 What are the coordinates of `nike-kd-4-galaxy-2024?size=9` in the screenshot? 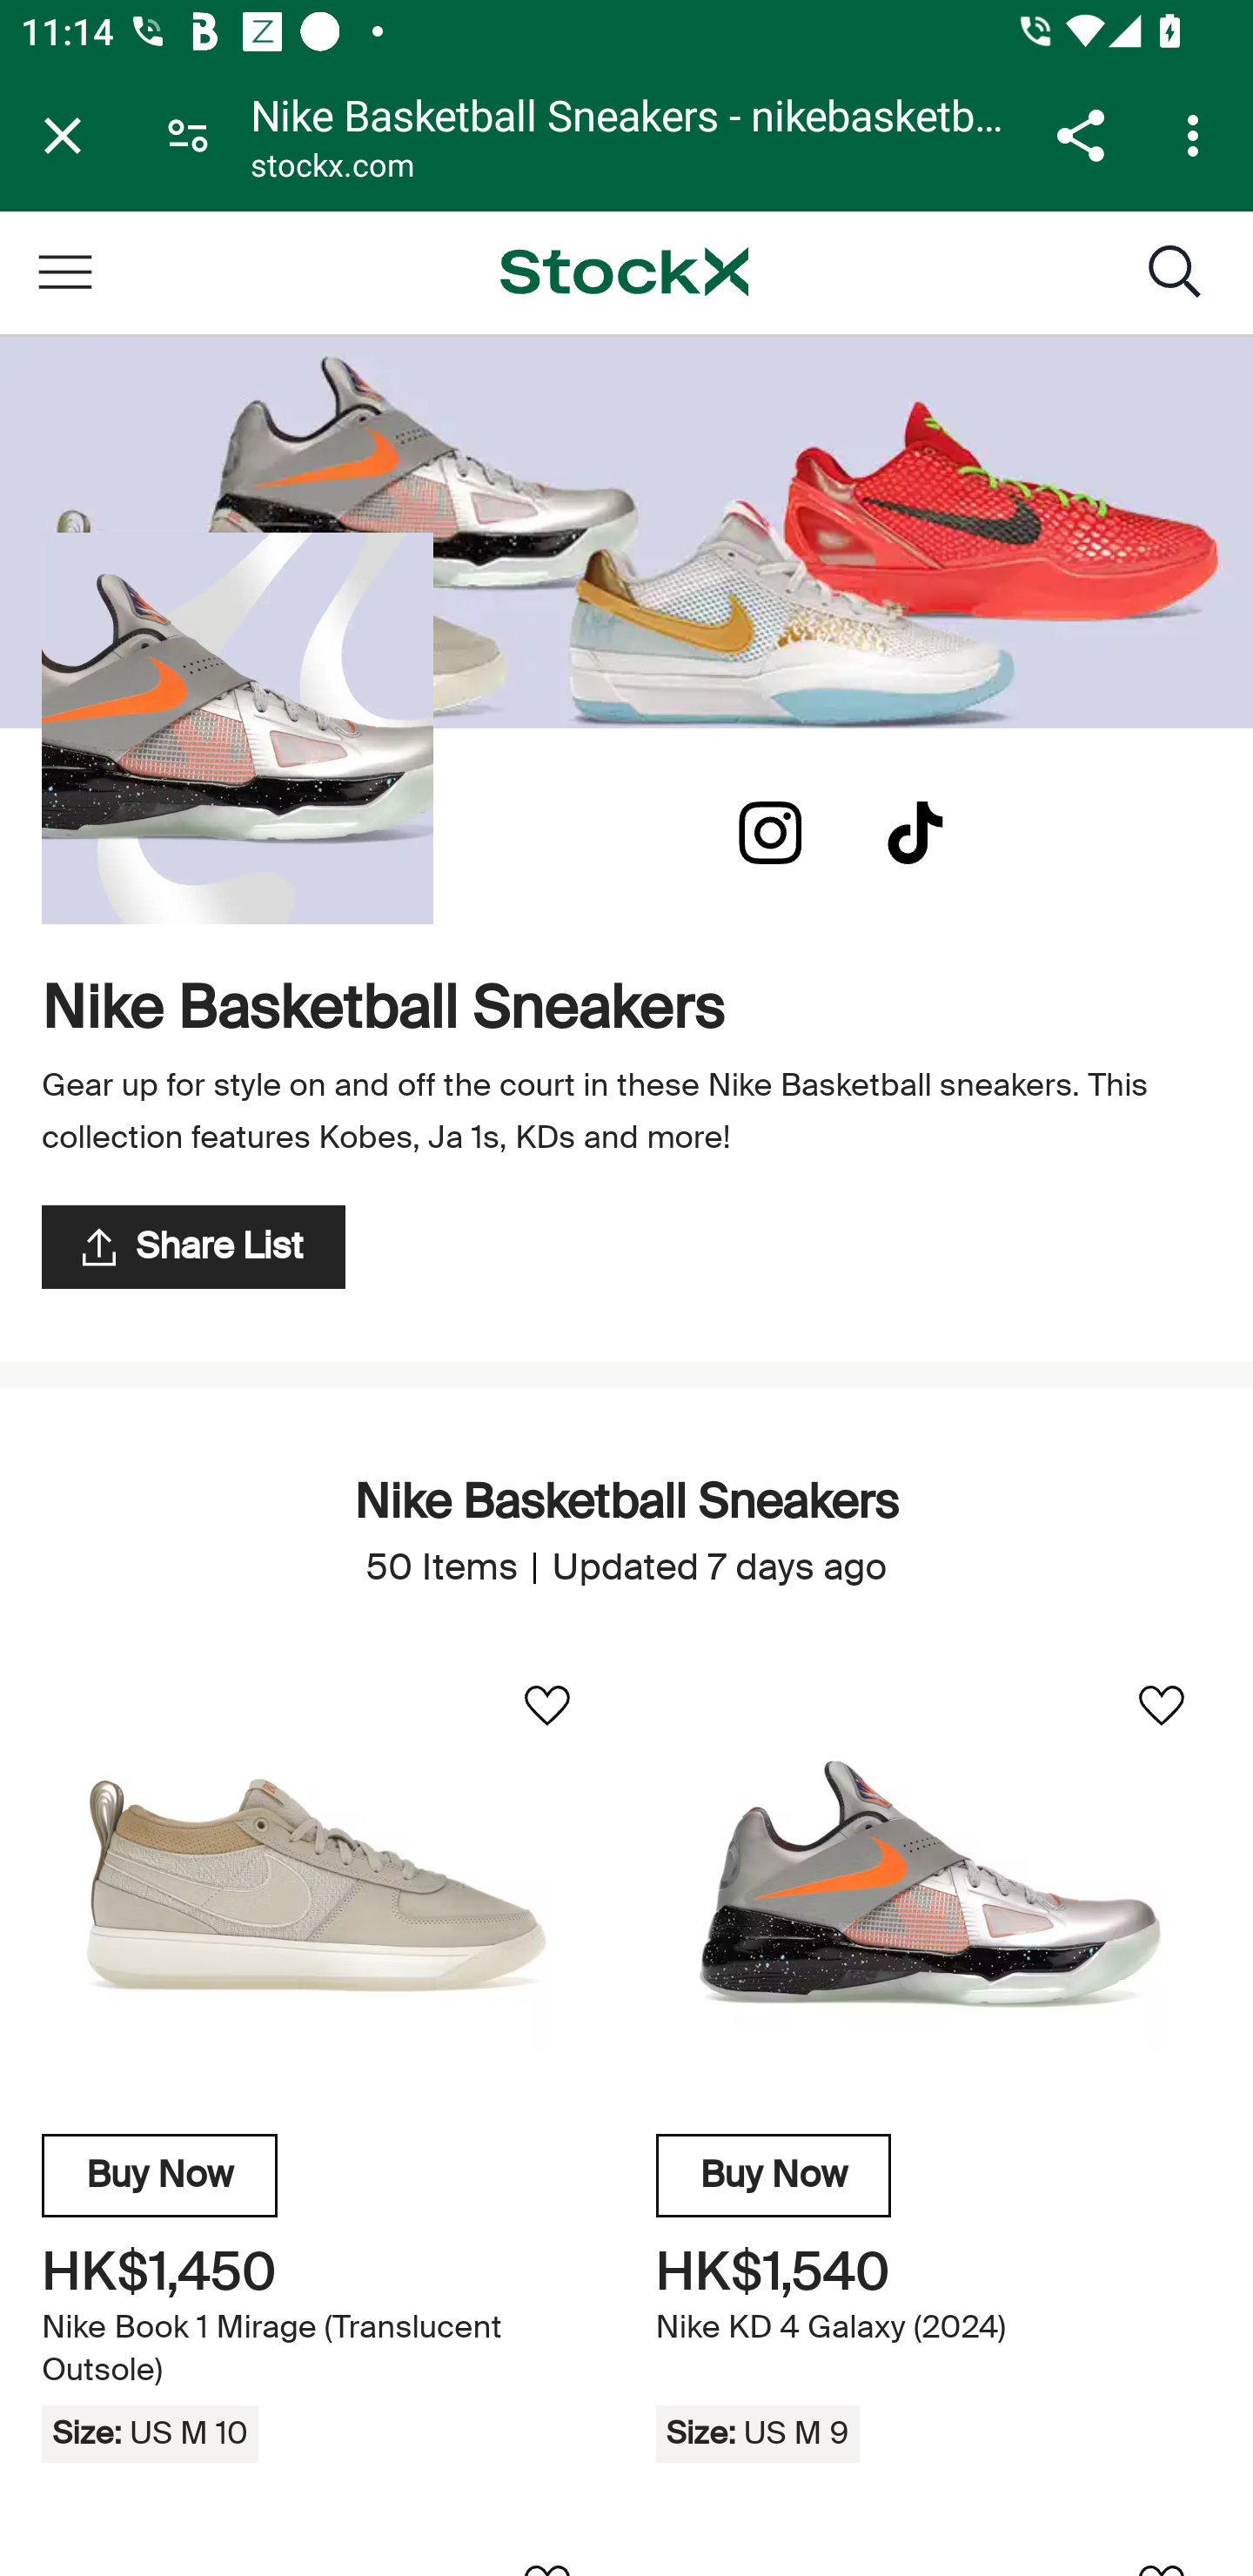 It's located at (933, 1885).